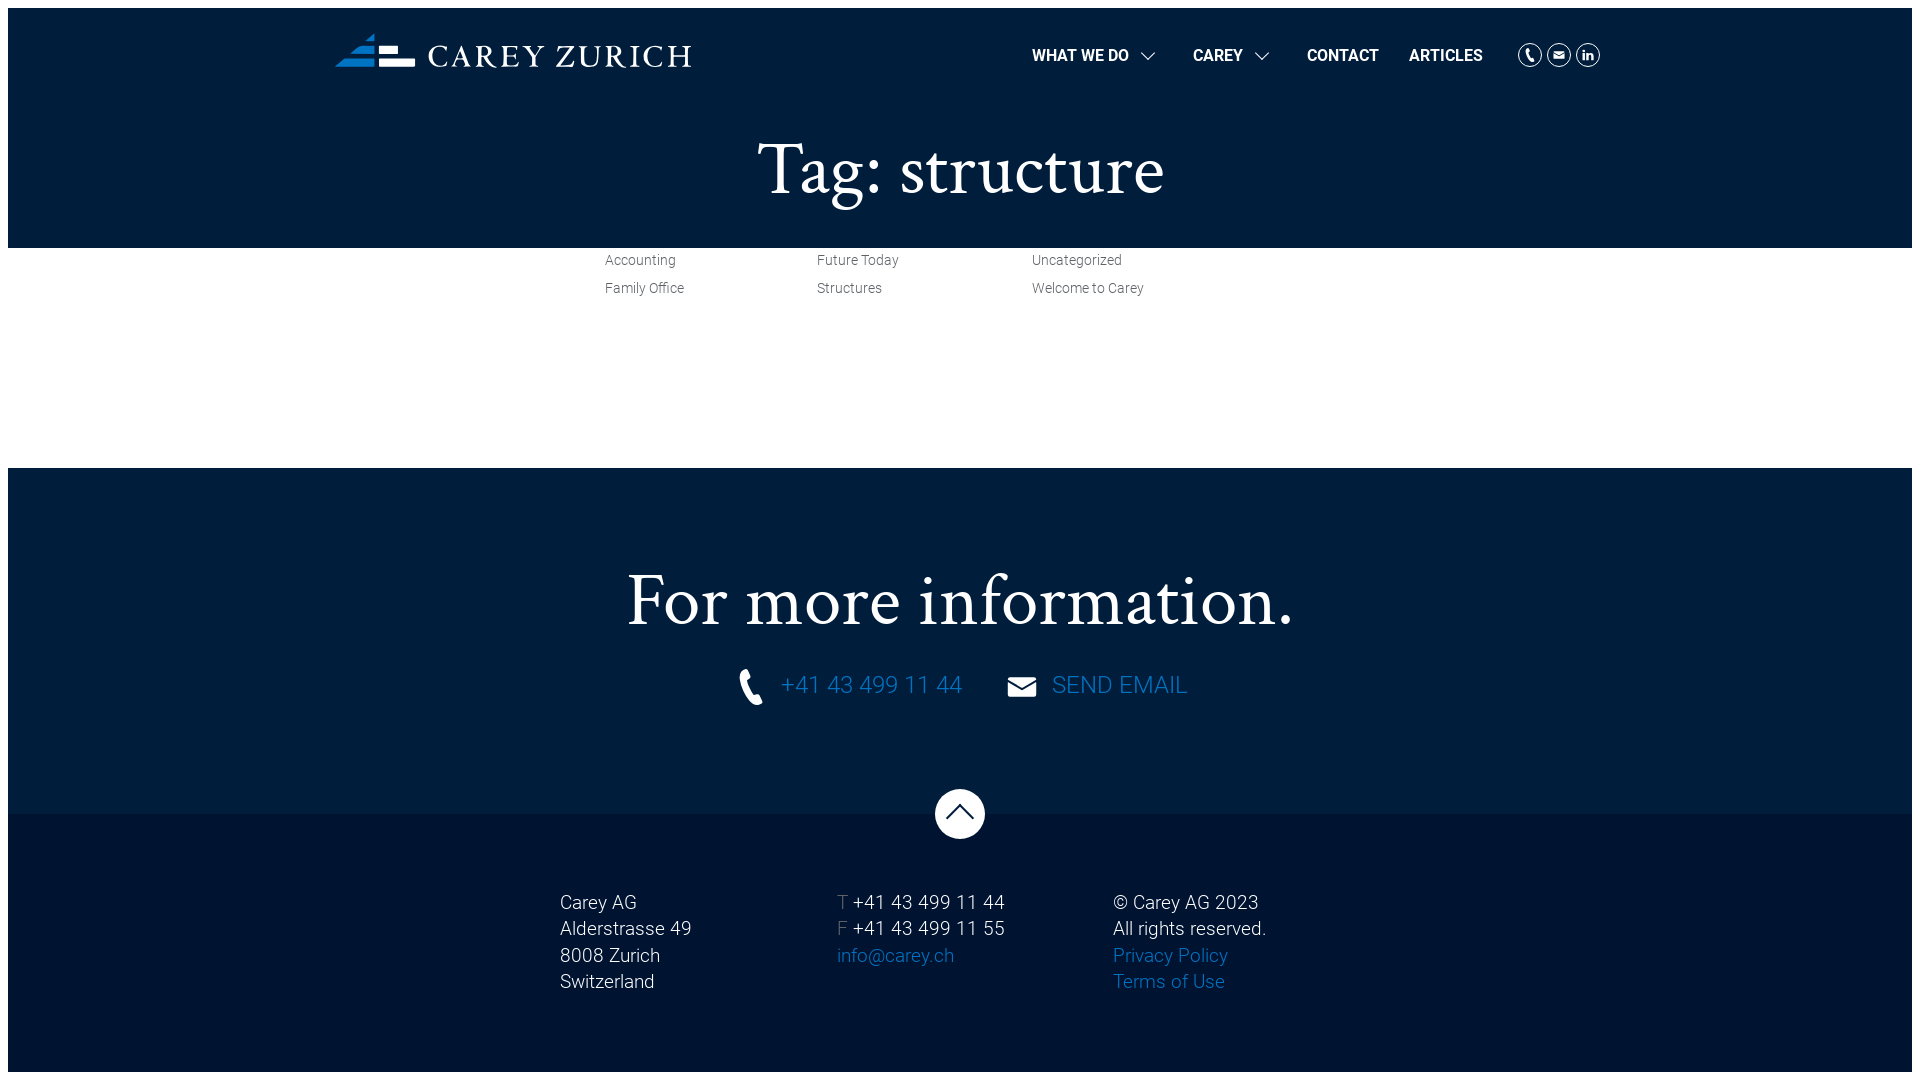 The image size is (1920, 1080). What do you see at coordinates (896, 956) in the screenshot?
I see `info@carey.ch` at bounding box center [896, 956].